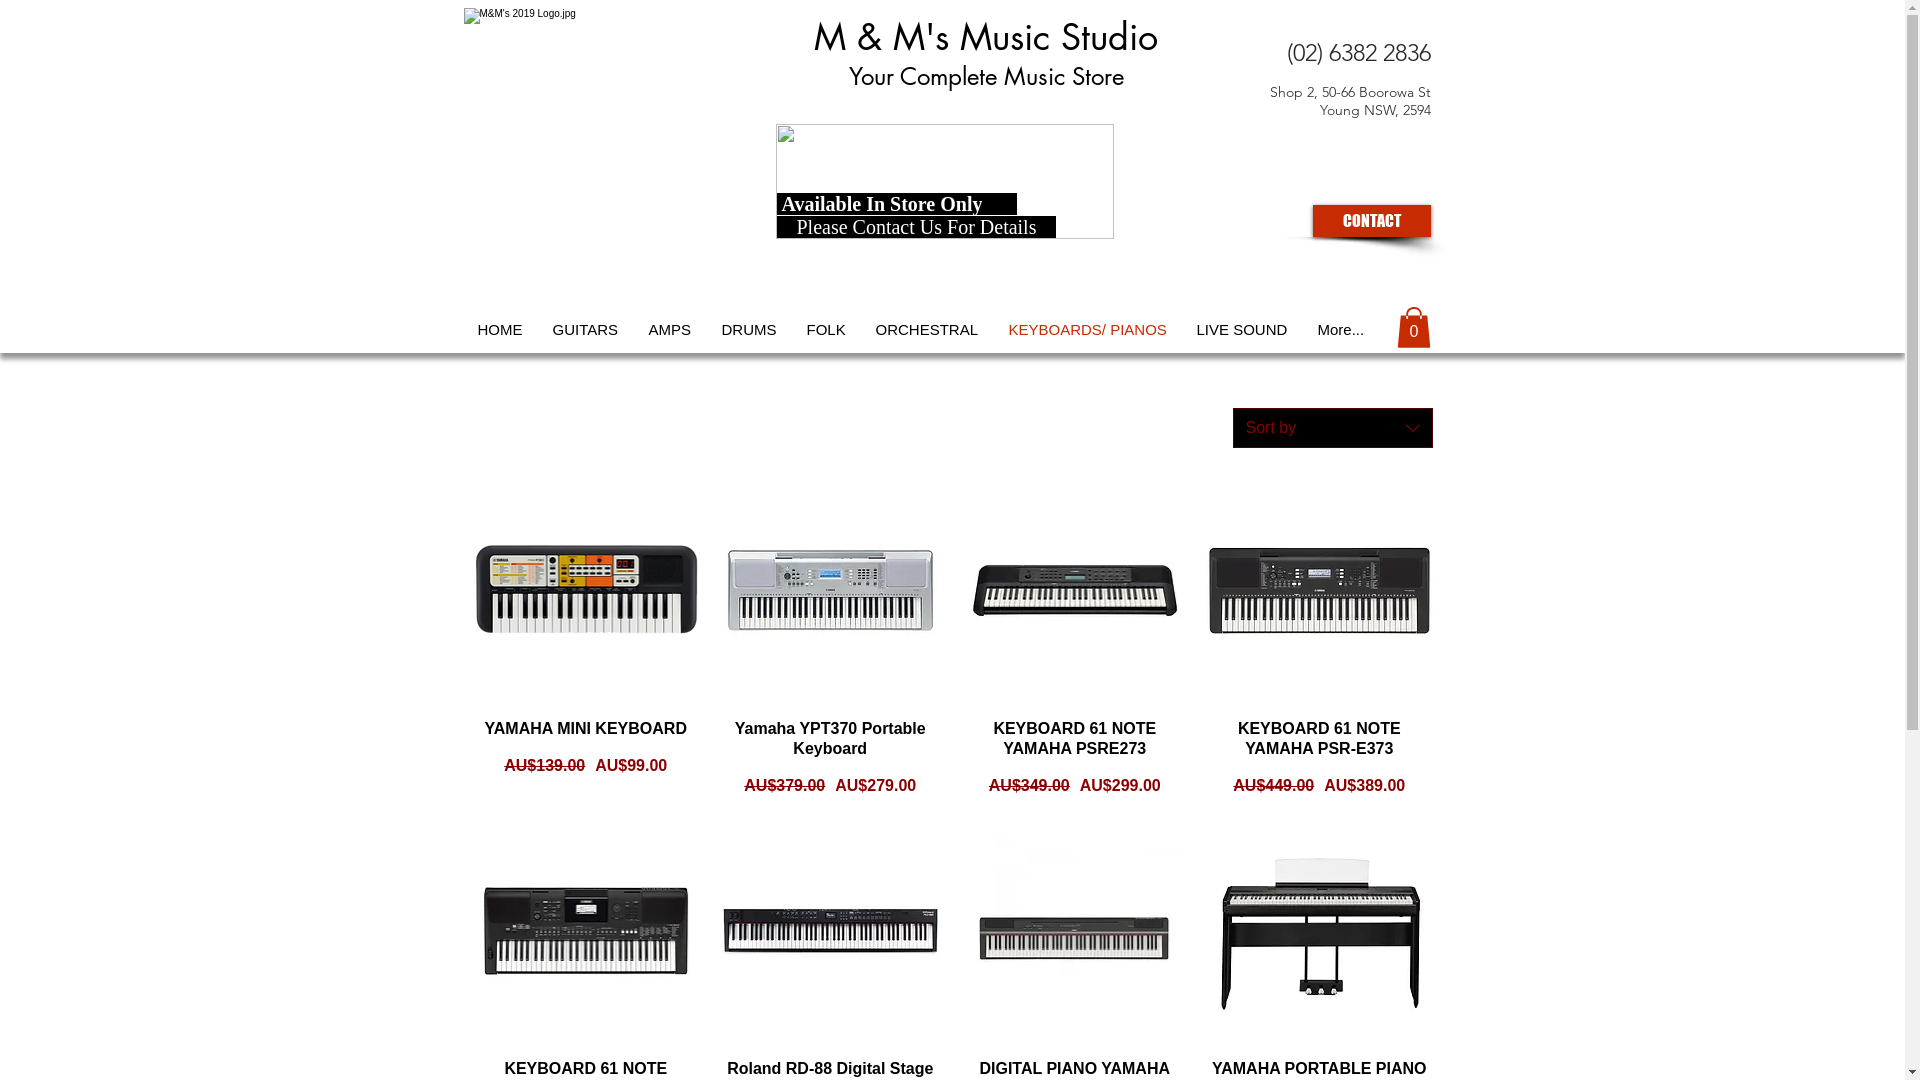 Image resolution: width=1920 pixels, height=1080 pixels. Describe the element at coordinates (586, 330) in the screenshot. I see `GUITARS` at that location.